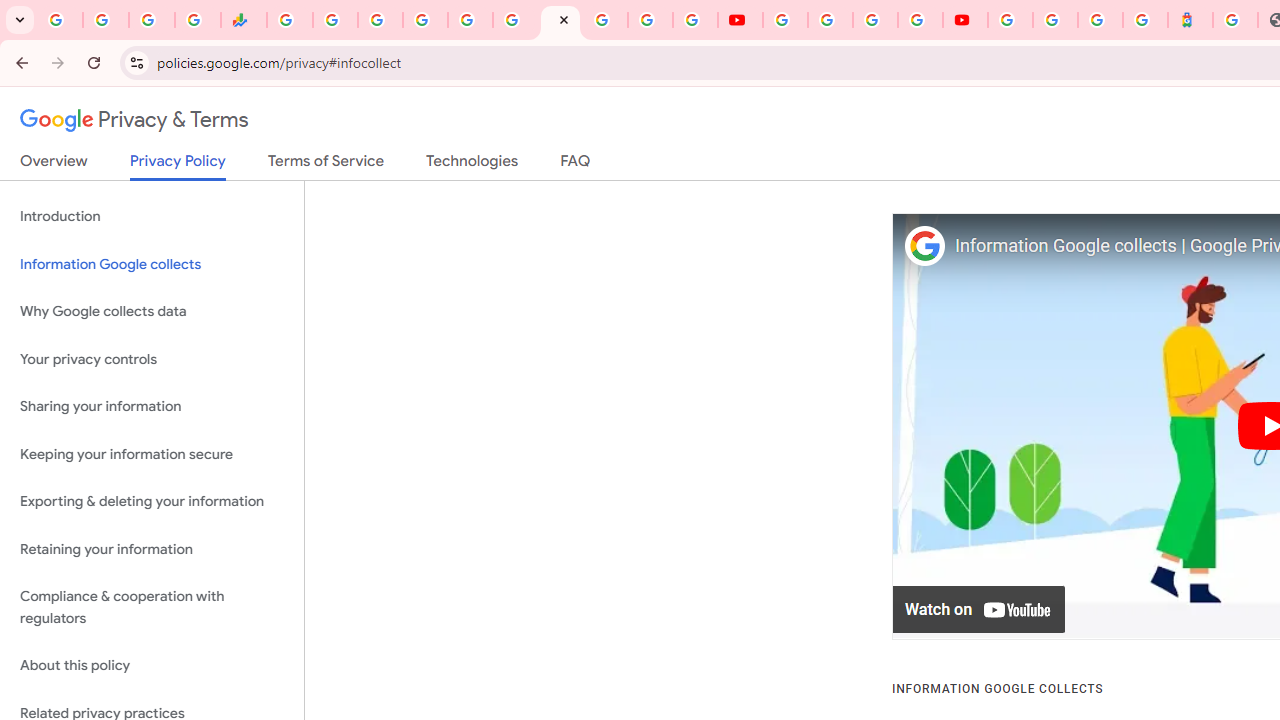 Image resolution: width=1280 pixels, height=720 pixels. What do you see at coordinates (152, 312) in the screenshot?
I see `Why Google collects data` at bounding box center [152, 312].